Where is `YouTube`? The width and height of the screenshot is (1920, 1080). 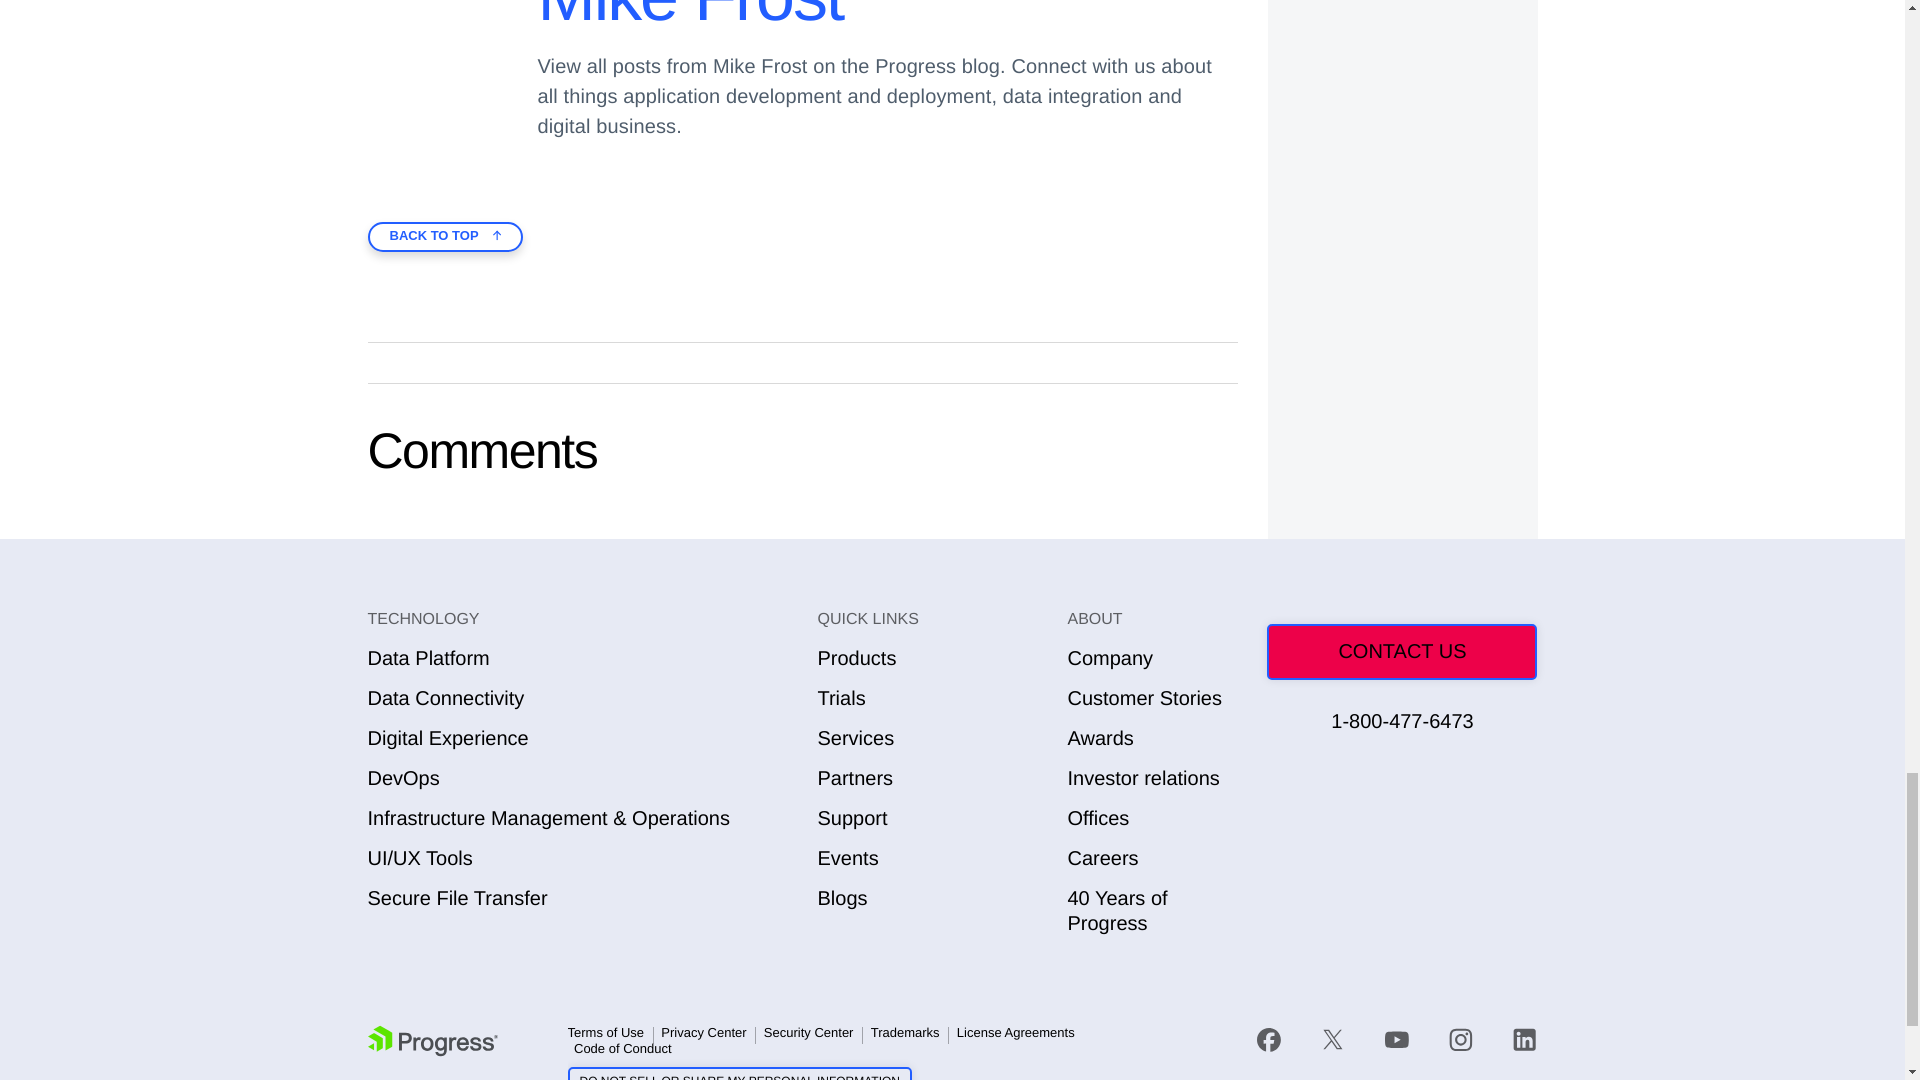 YouTube is located at coordinates (1396, 1040).